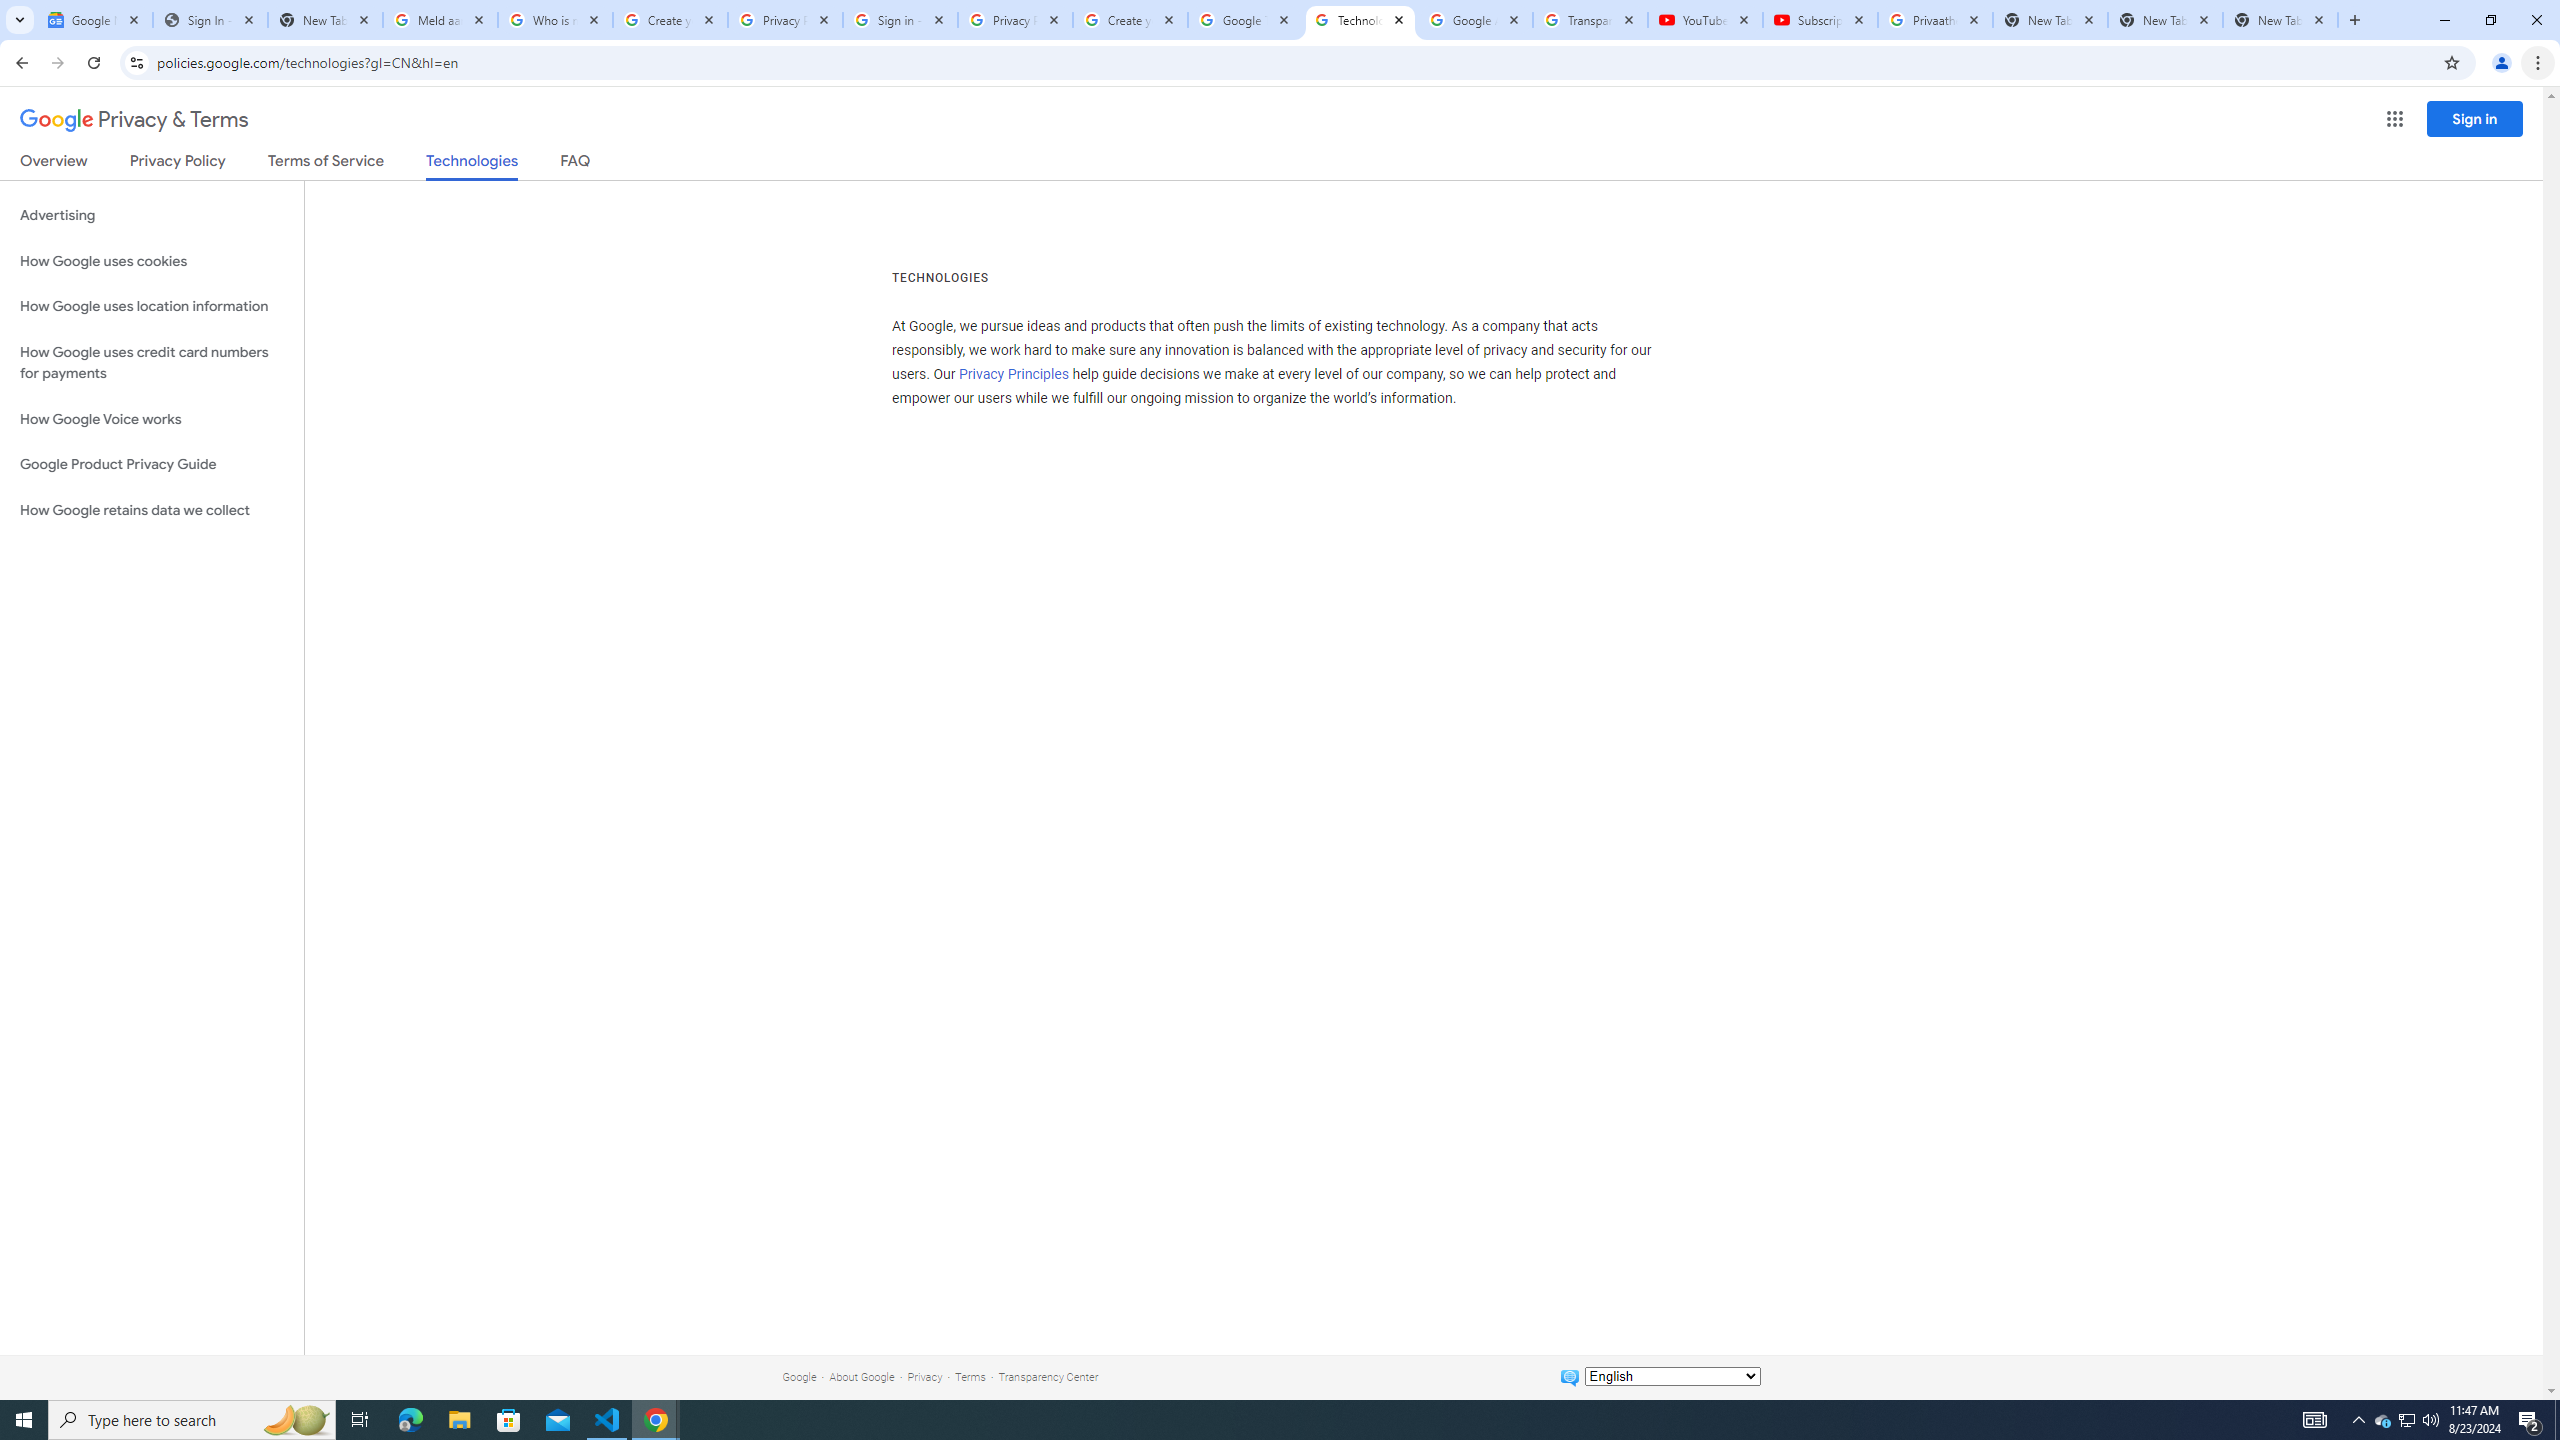 This screenshot has width=2560, height=1440. I want to click on Terms of Service, so click(325, 164).